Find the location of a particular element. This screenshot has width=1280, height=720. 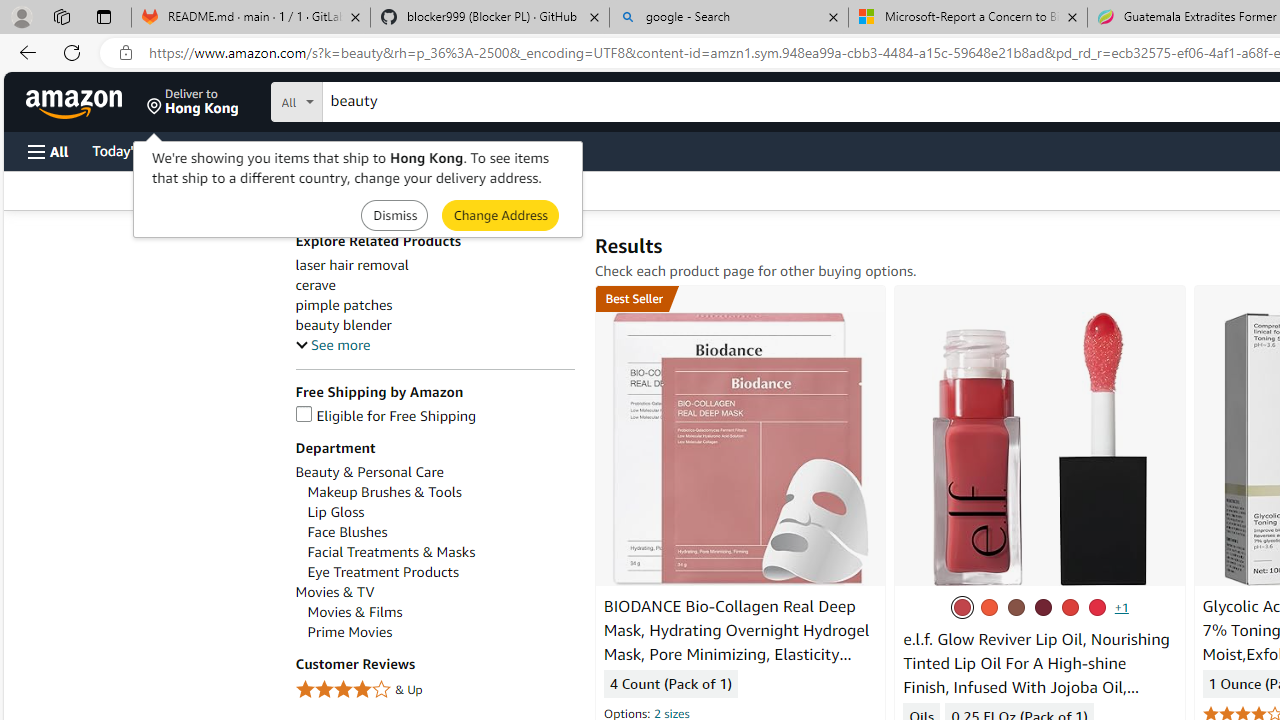

Registry is located at coordinates (360, 150).